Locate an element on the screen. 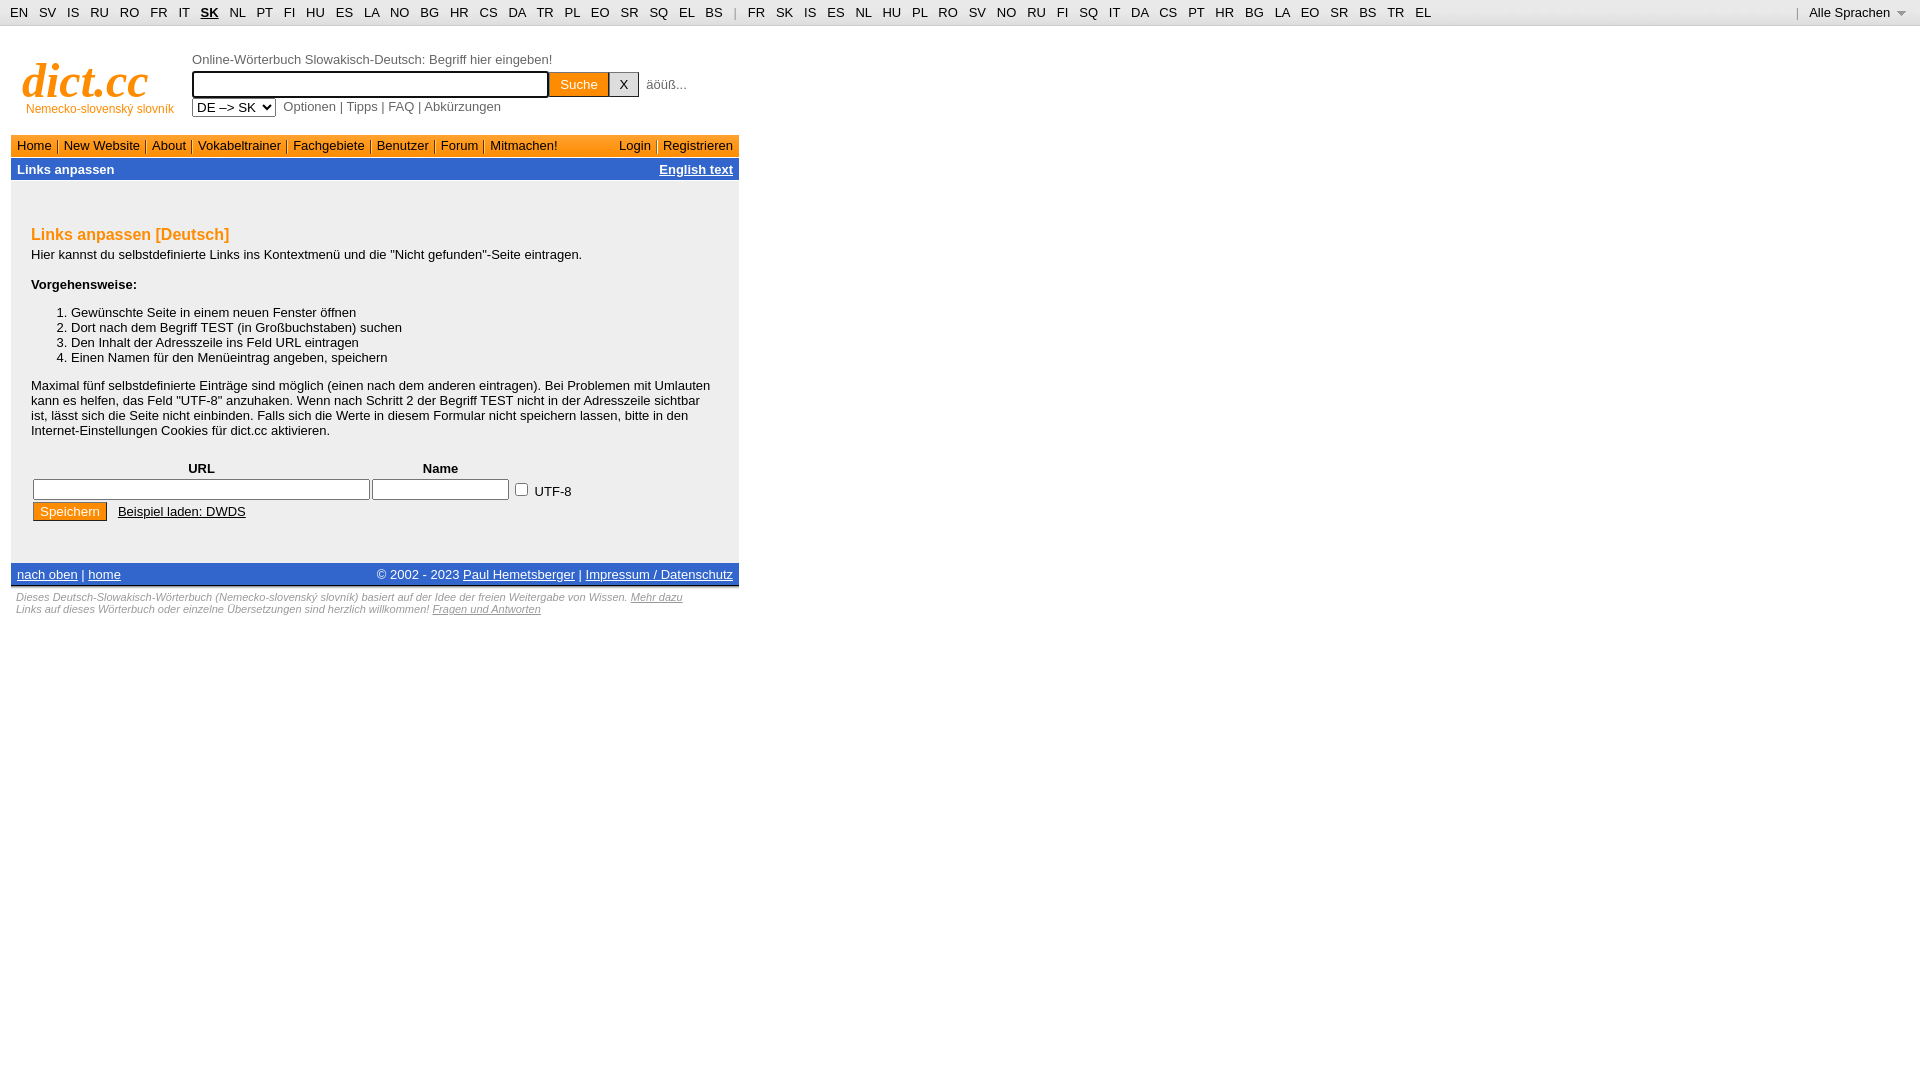 Image resolution: width=1920 pixels, height=1080 pixels. SV is located at coordinates (48, 12).